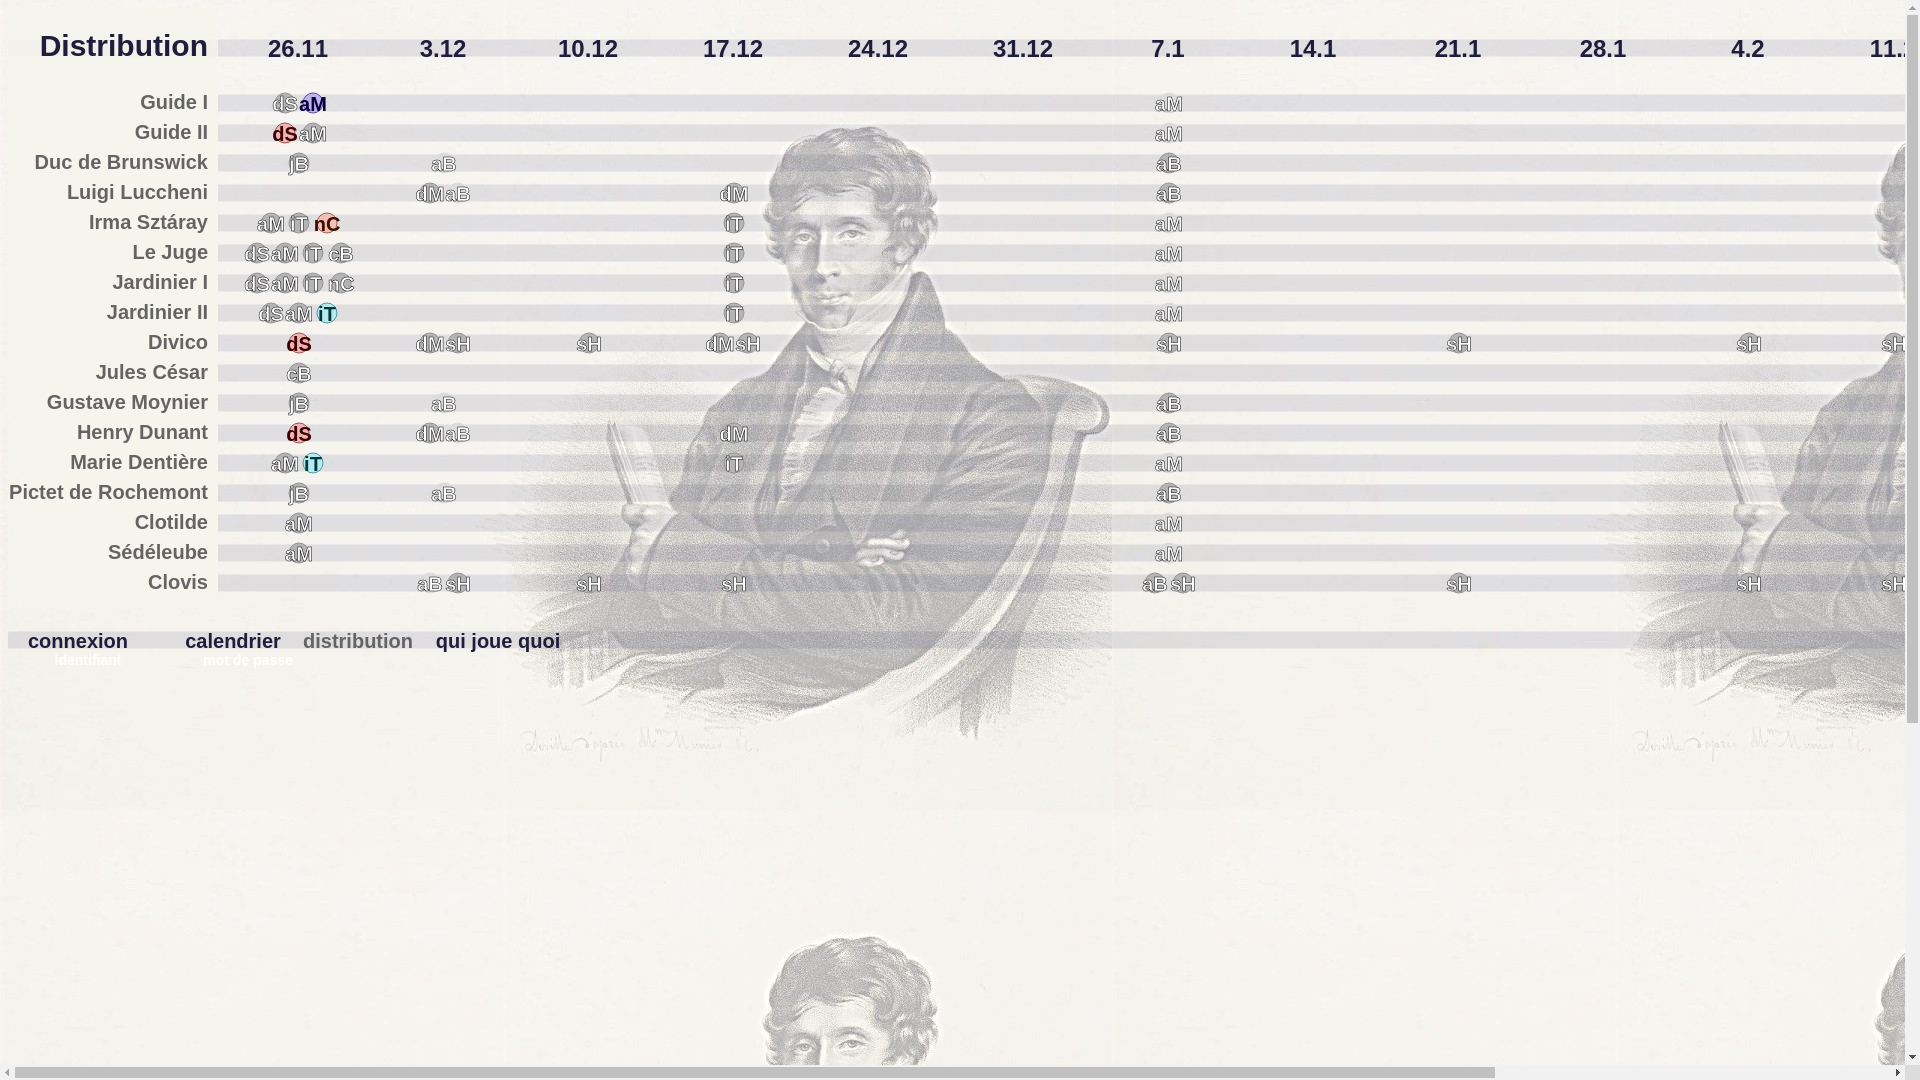 Image resolution: width=1920 pixels, height=1080 pixels. I want to click on aB, so click(430, 584).